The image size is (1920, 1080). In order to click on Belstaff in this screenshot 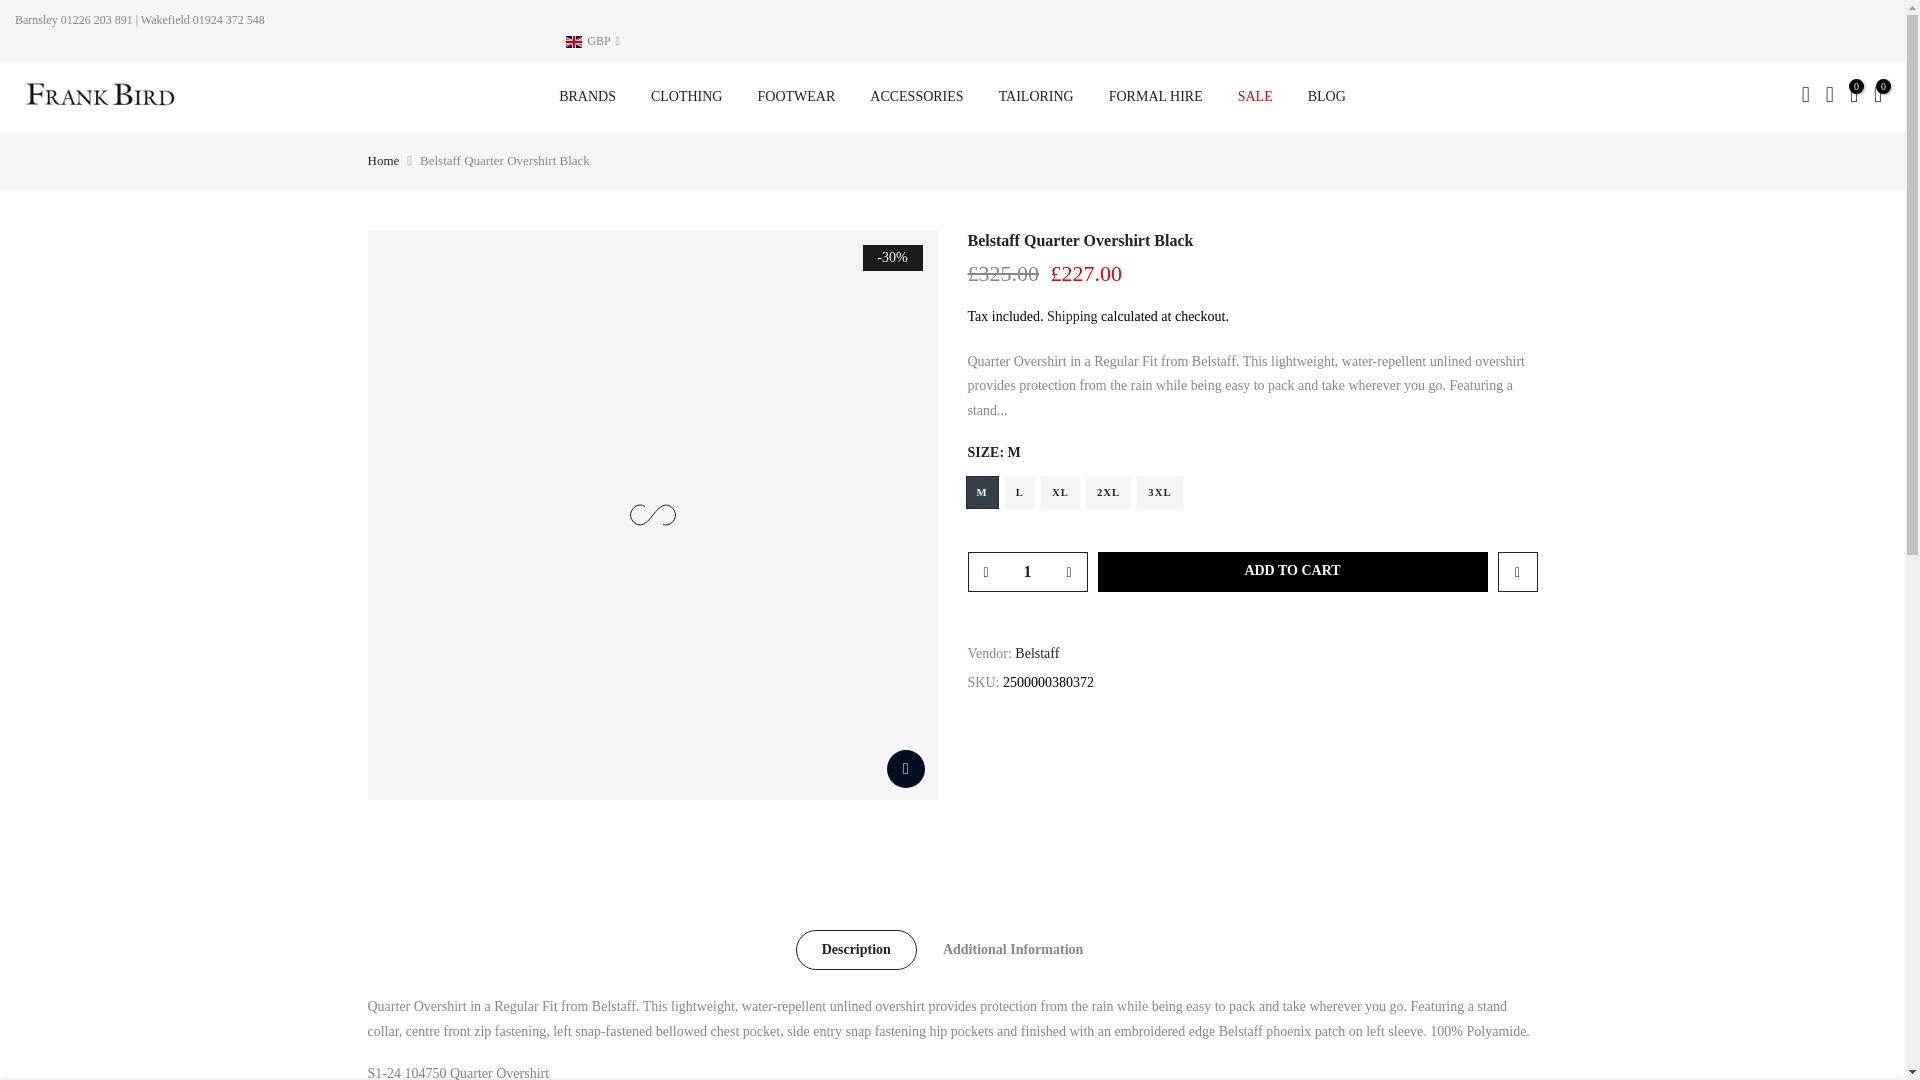, I will do `click(1037, 654)`.